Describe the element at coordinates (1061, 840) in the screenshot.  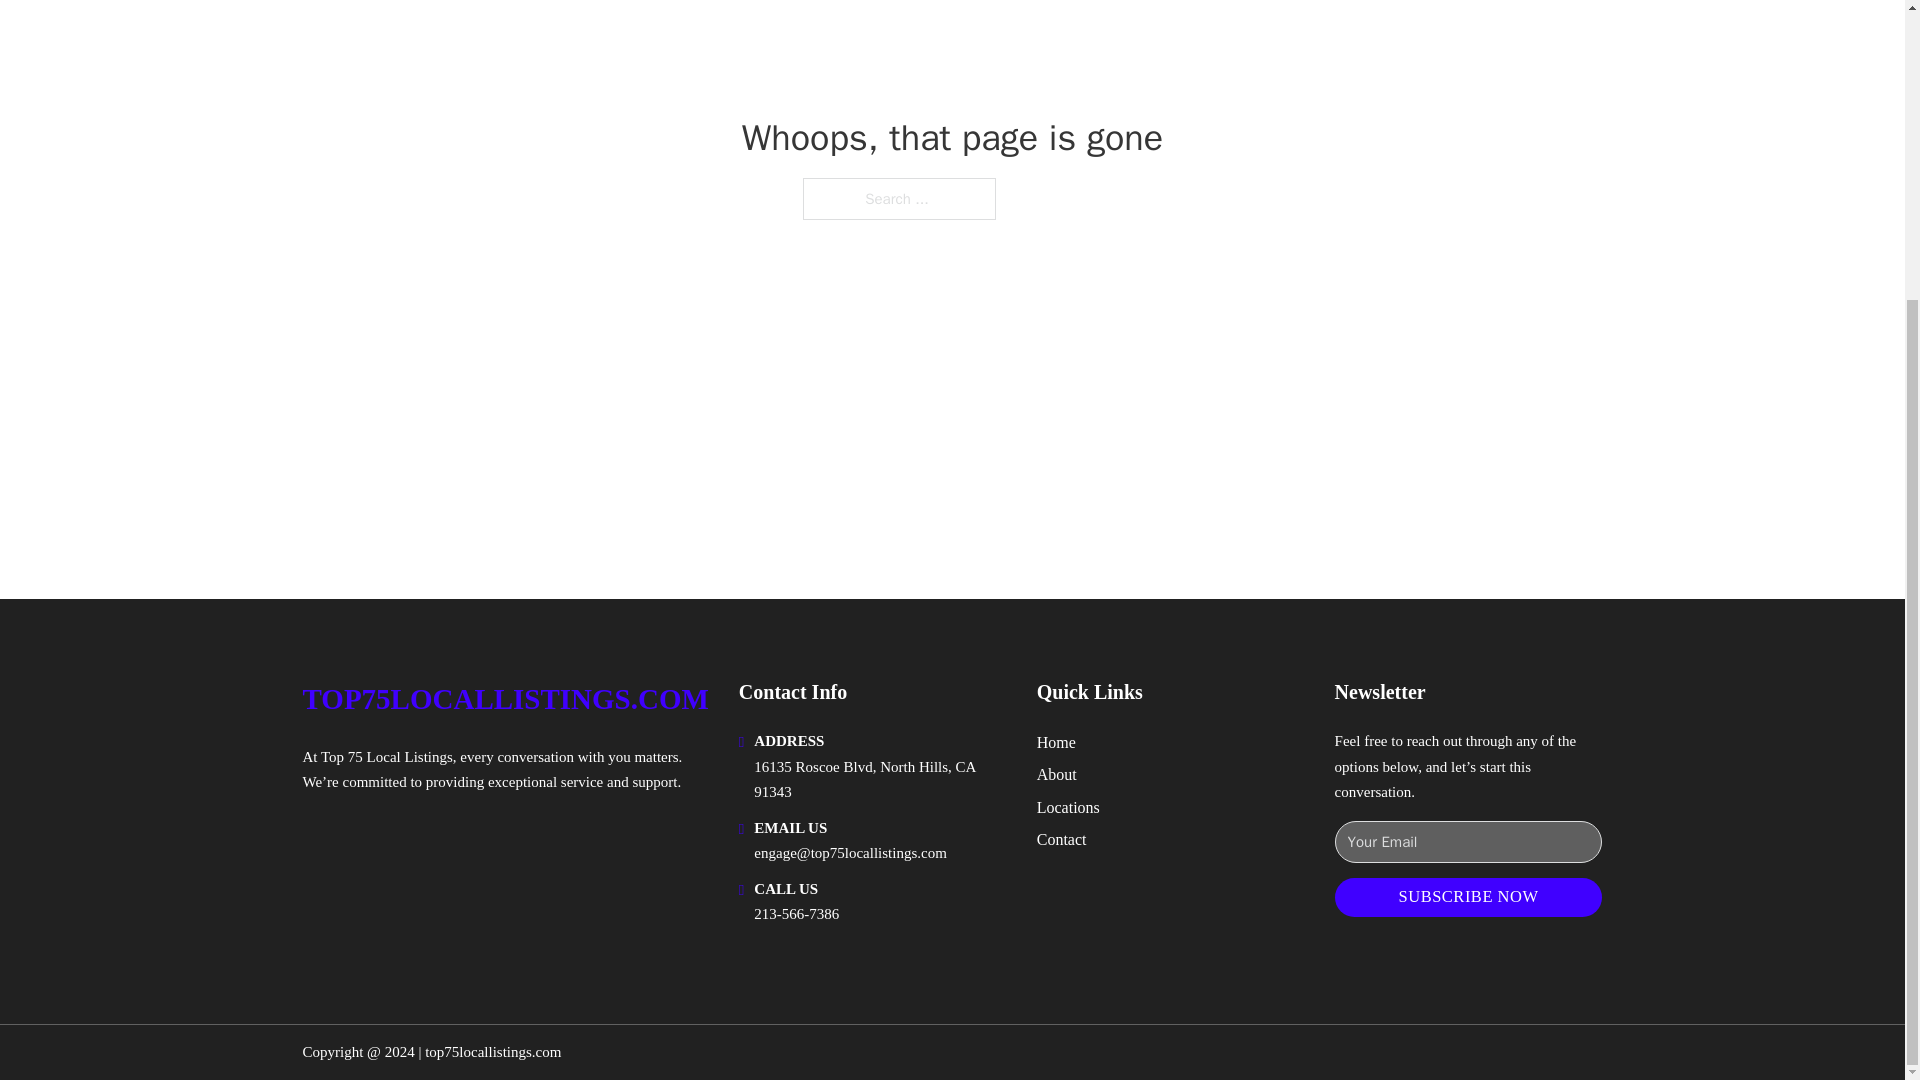
I see `Contact` at that location.